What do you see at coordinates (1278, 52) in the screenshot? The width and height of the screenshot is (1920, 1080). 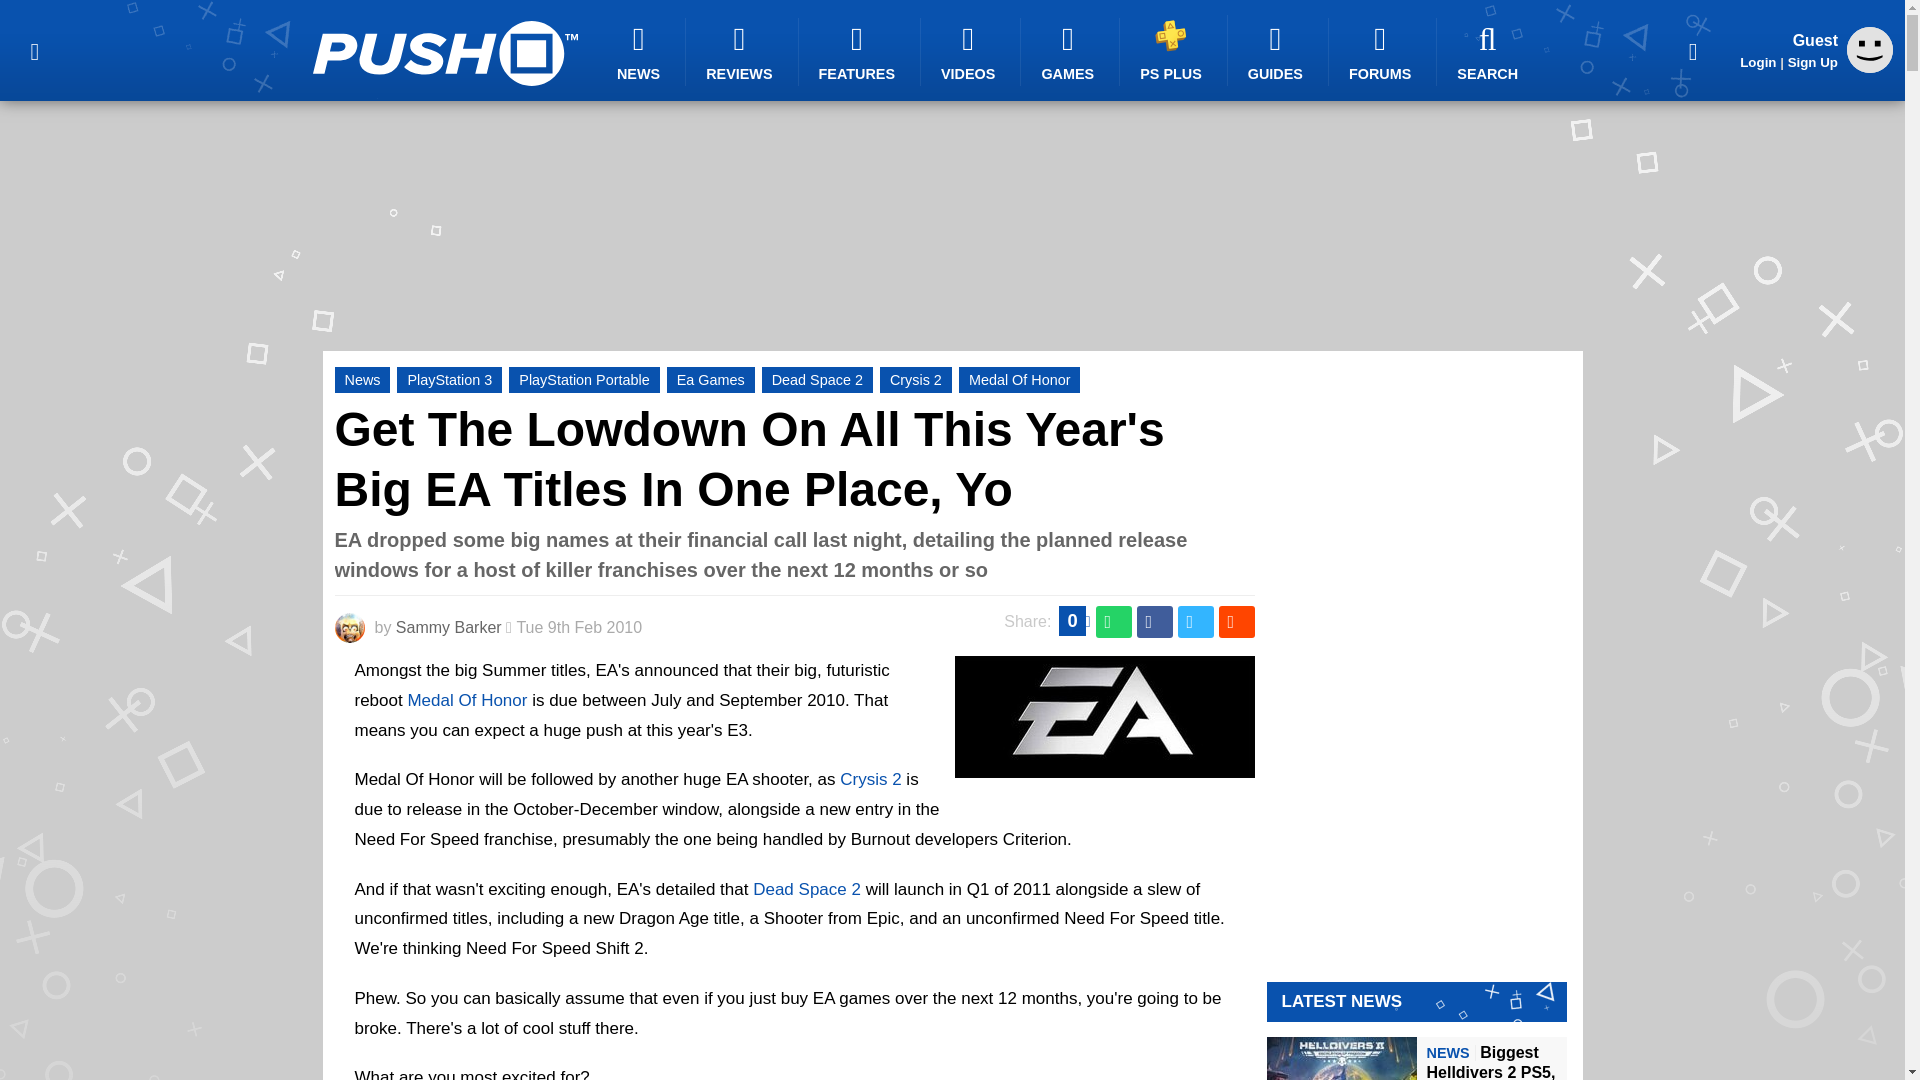 I see `GUIDES` at bounding box center [1278, 52].